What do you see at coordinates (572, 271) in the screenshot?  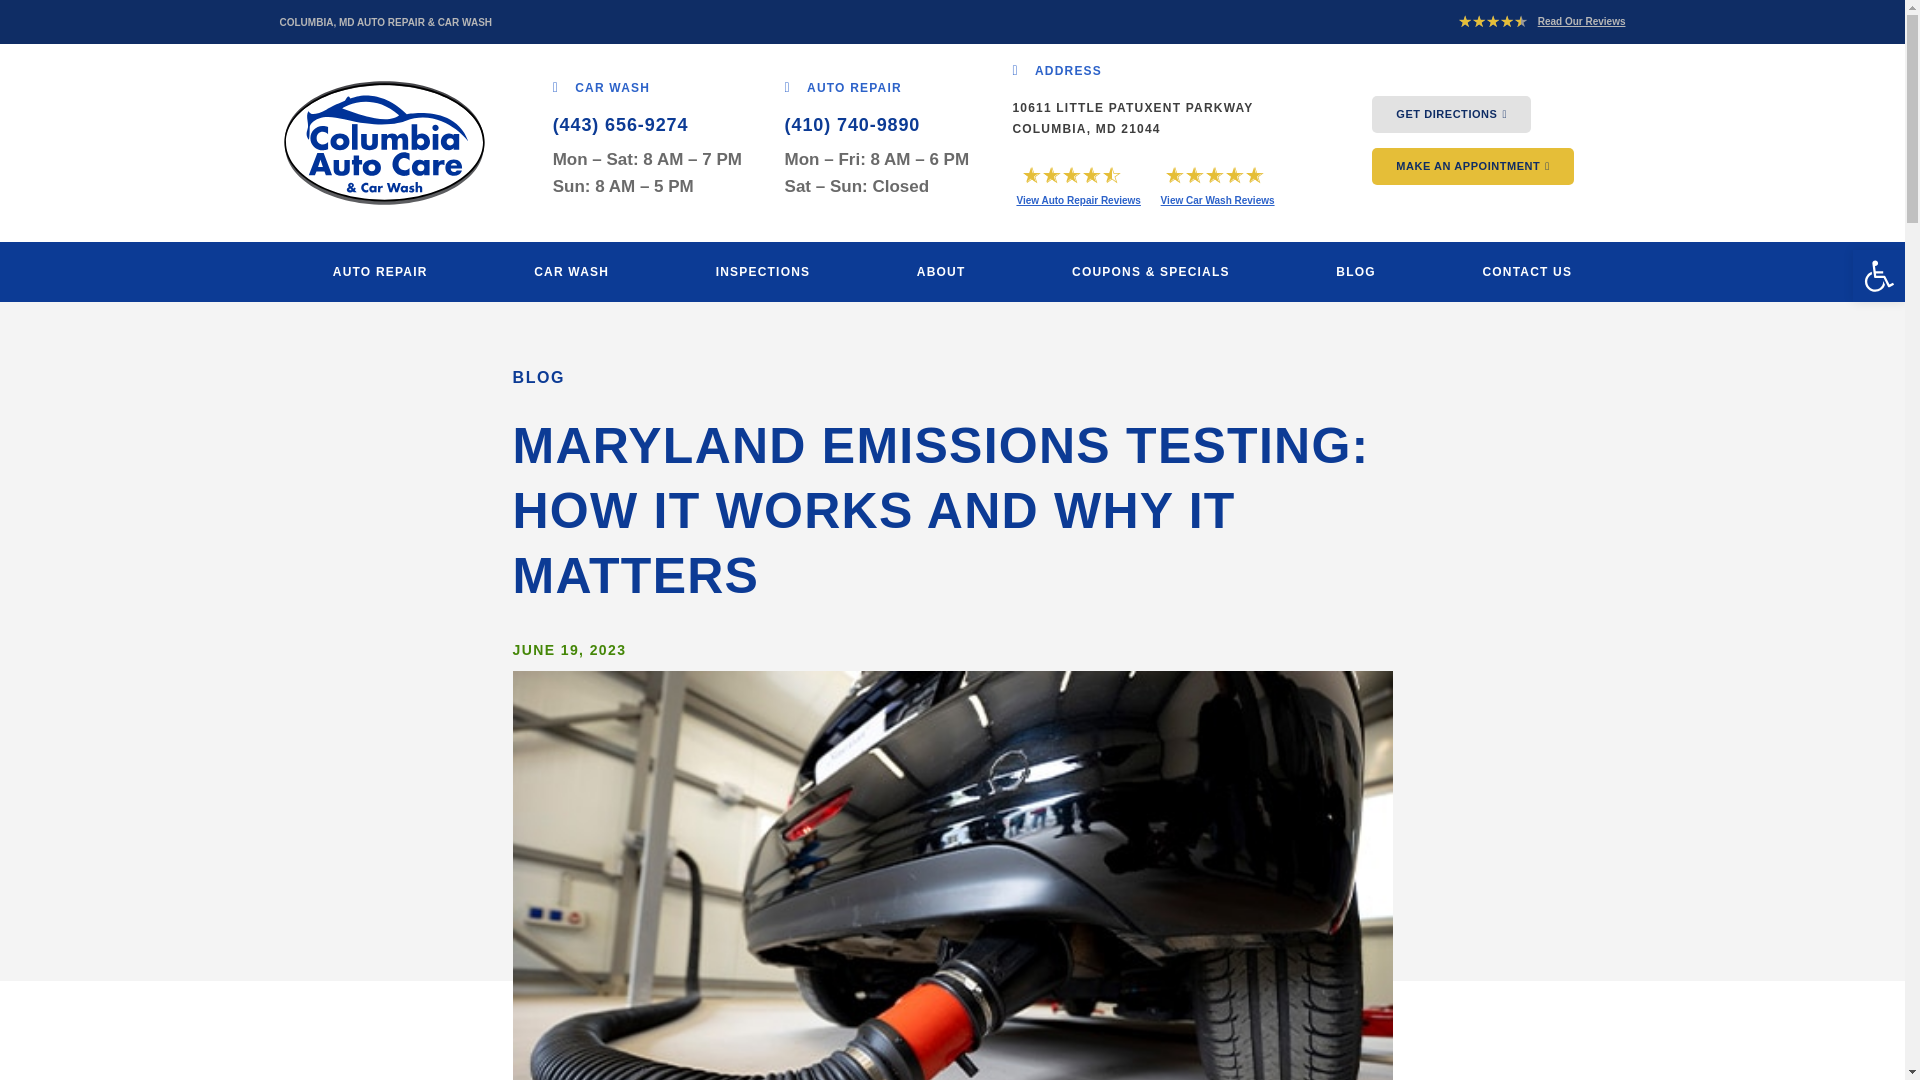 I see `CAR WASH` at bounding box center [572, 271].